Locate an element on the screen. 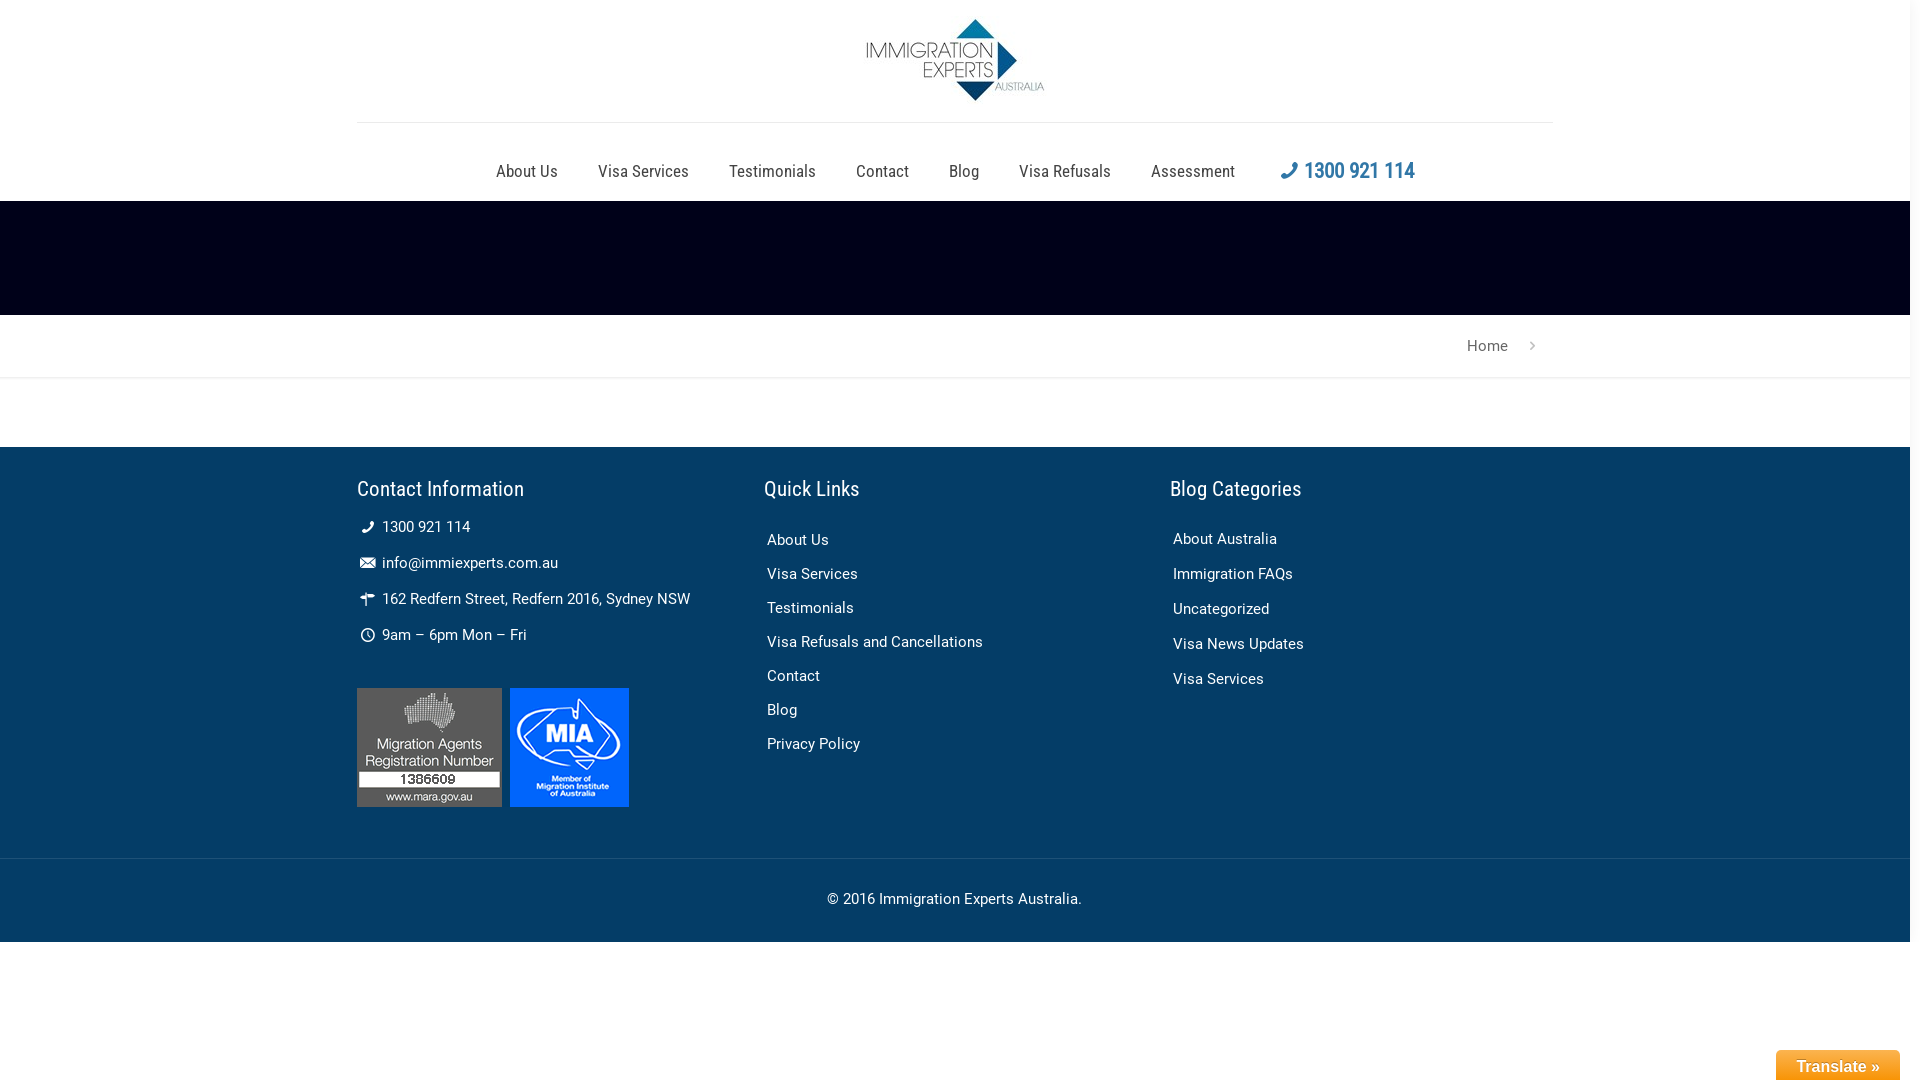  Immigration FAQs is located at coordinates (1356, 574).